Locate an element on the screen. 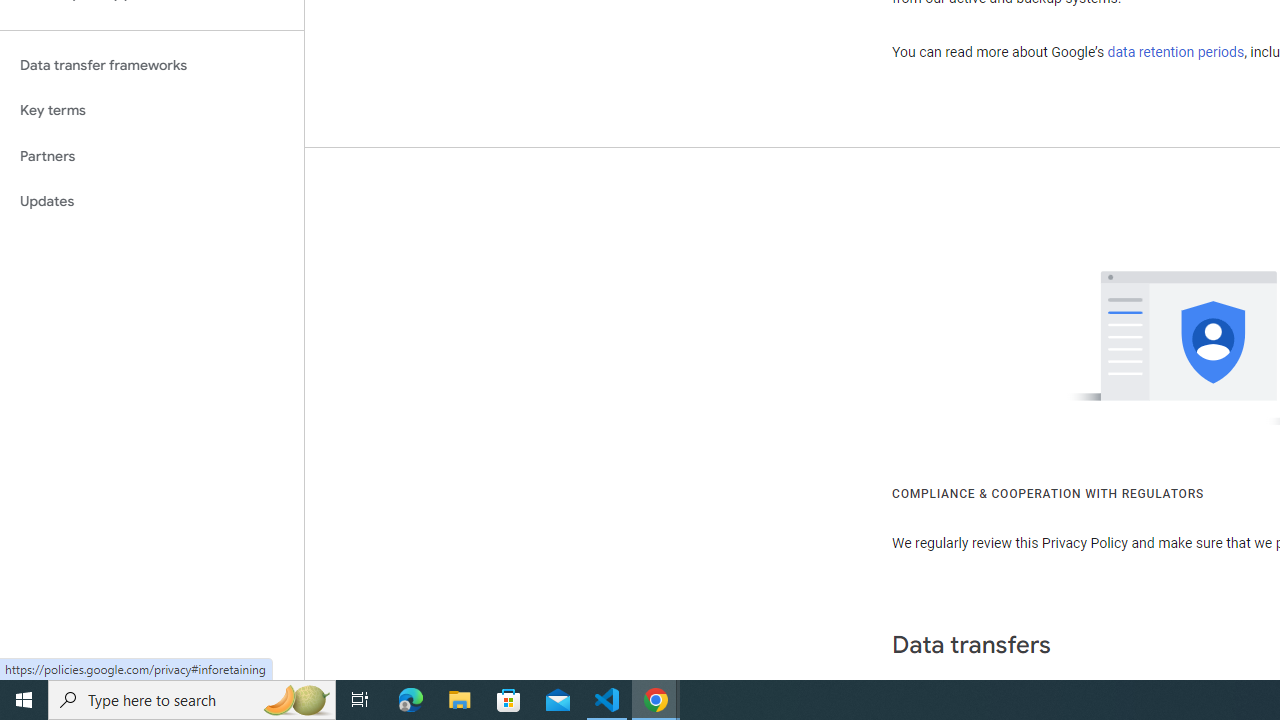 This screenshot has width=1280, height=720. data retention periods is located at coordinates (1176, 52).